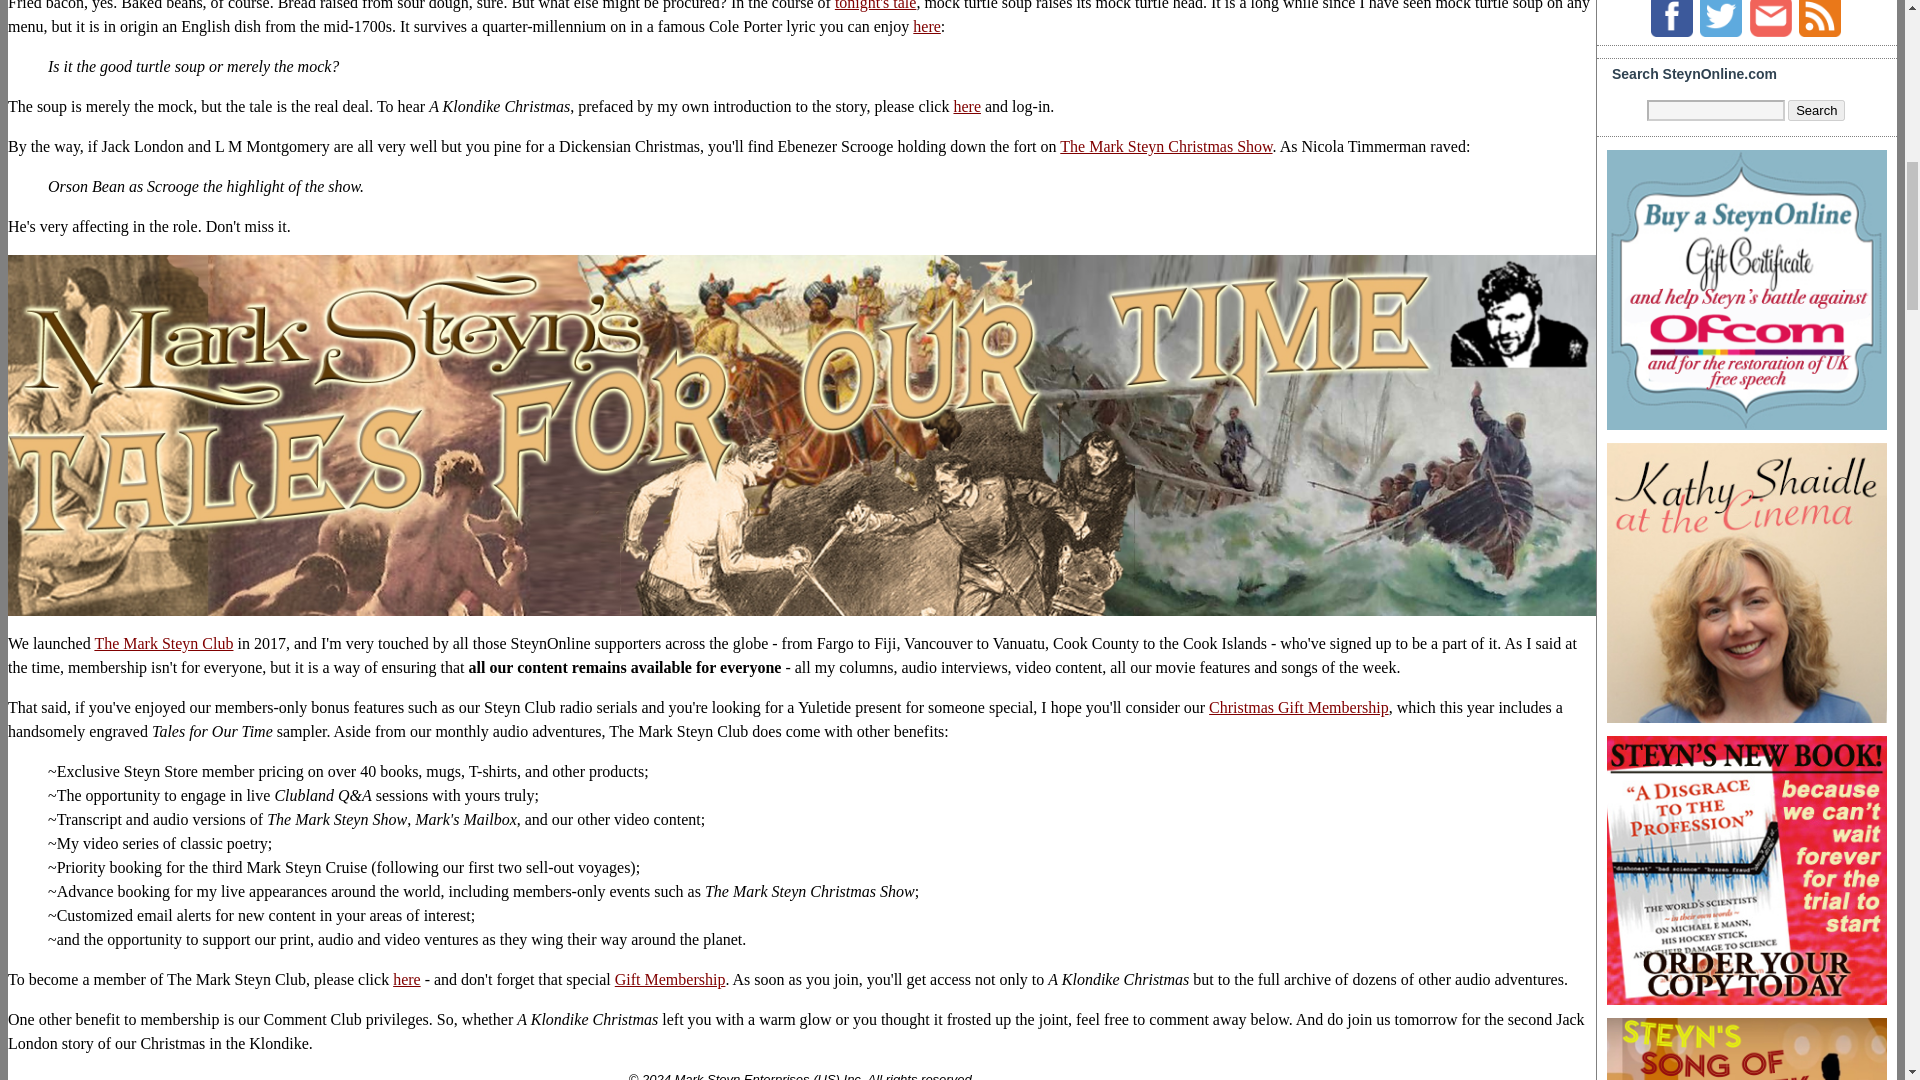 The image size is (1920, 1080). What do you see at coordinates (1816, 110) in the screenshot?
I see `Search` at bounding box center [1816, 110].